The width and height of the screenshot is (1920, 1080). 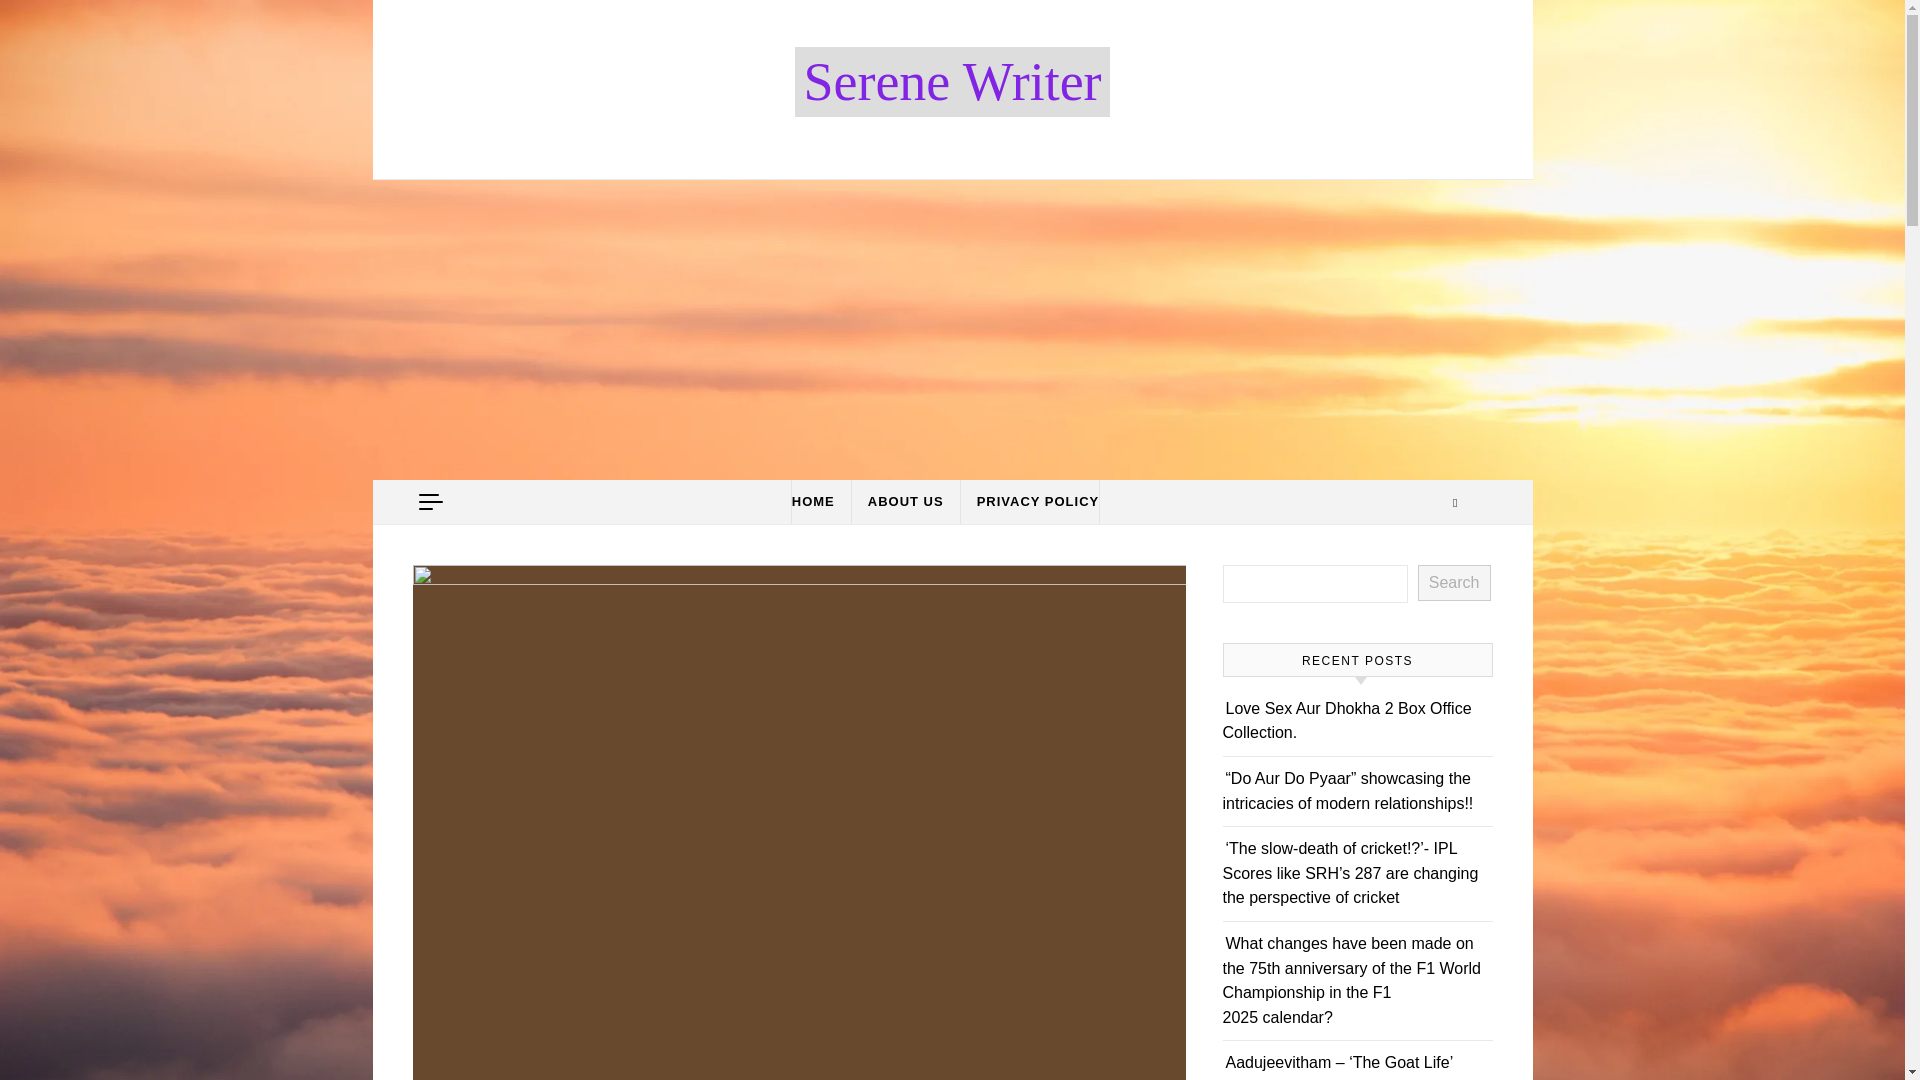 I want to click on Serene Writer, so click(x=952, y=80).